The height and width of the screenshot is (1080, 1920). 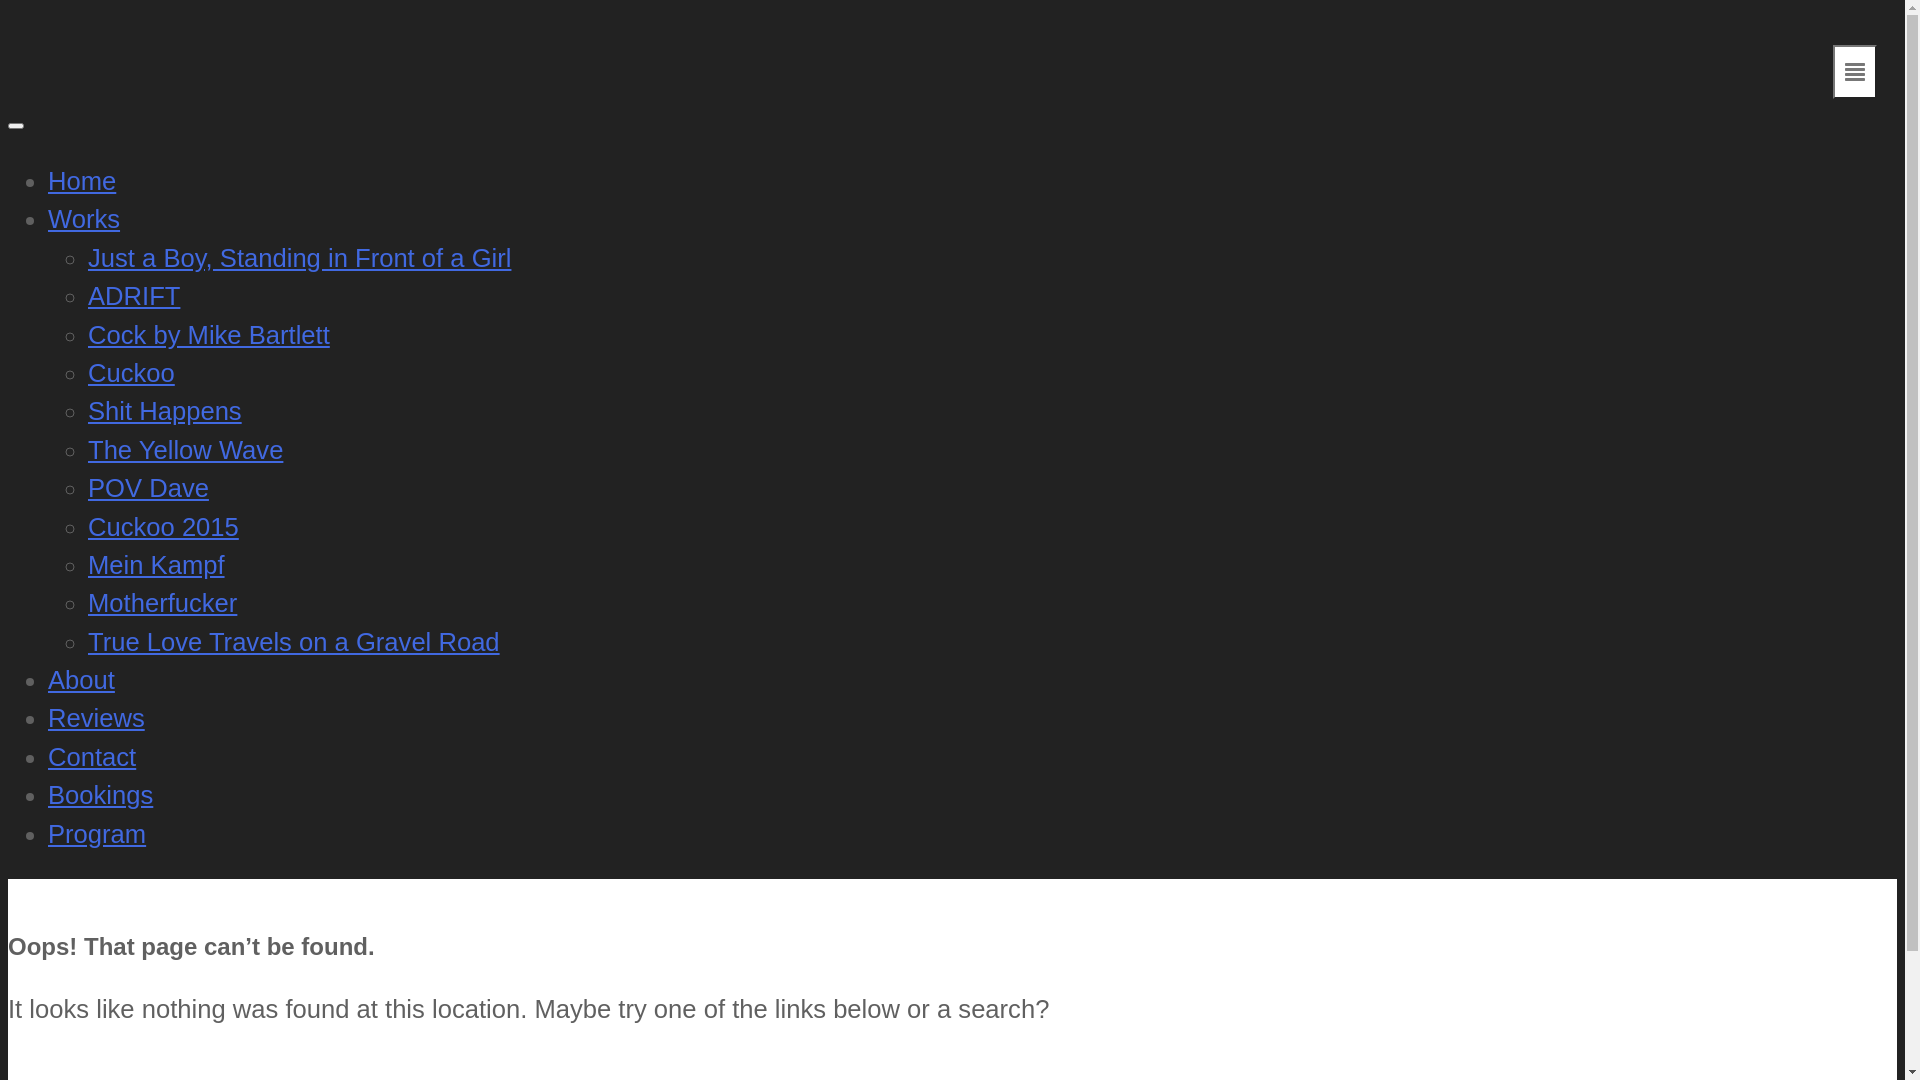 I want to click on POV Dave, so click(x=148, y=488).